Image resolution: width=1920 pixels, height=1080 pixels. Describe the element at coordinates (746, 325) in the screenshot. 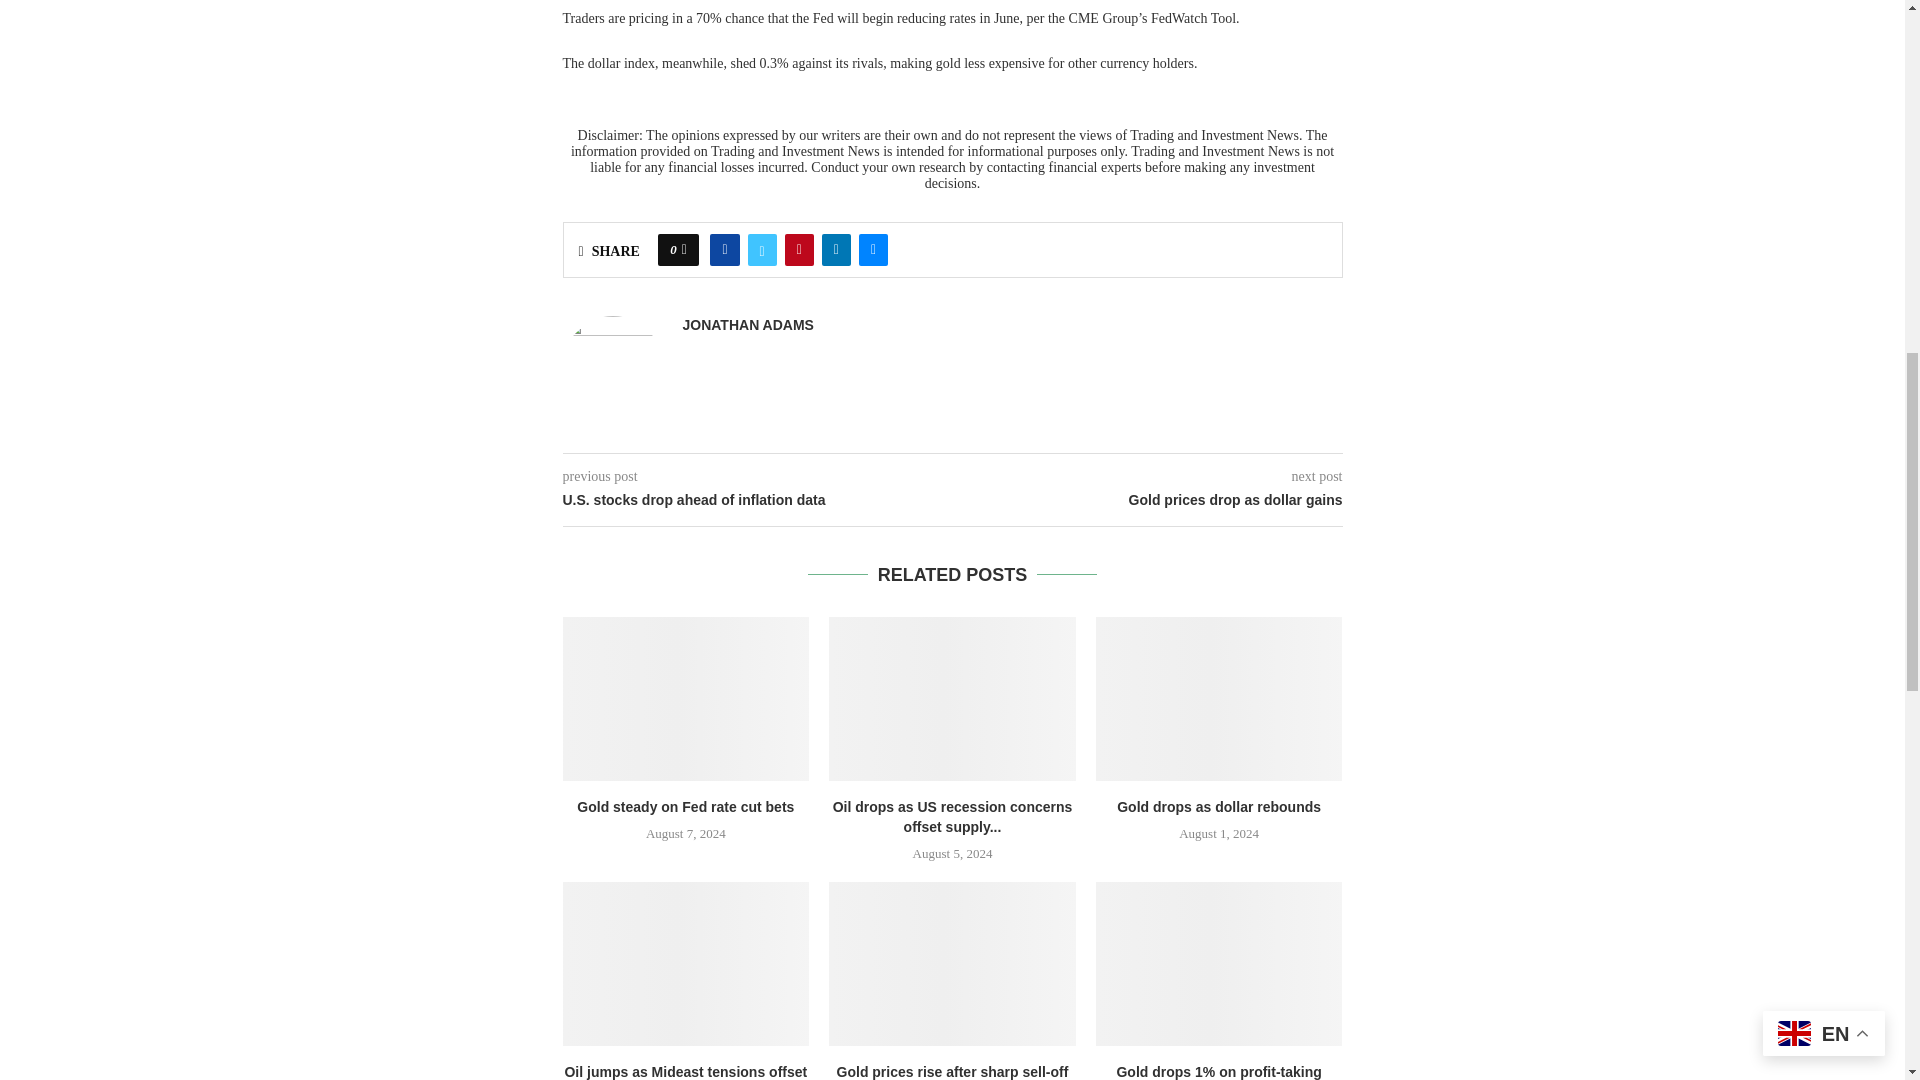

I see `Author Jonathan Adams` at that location.